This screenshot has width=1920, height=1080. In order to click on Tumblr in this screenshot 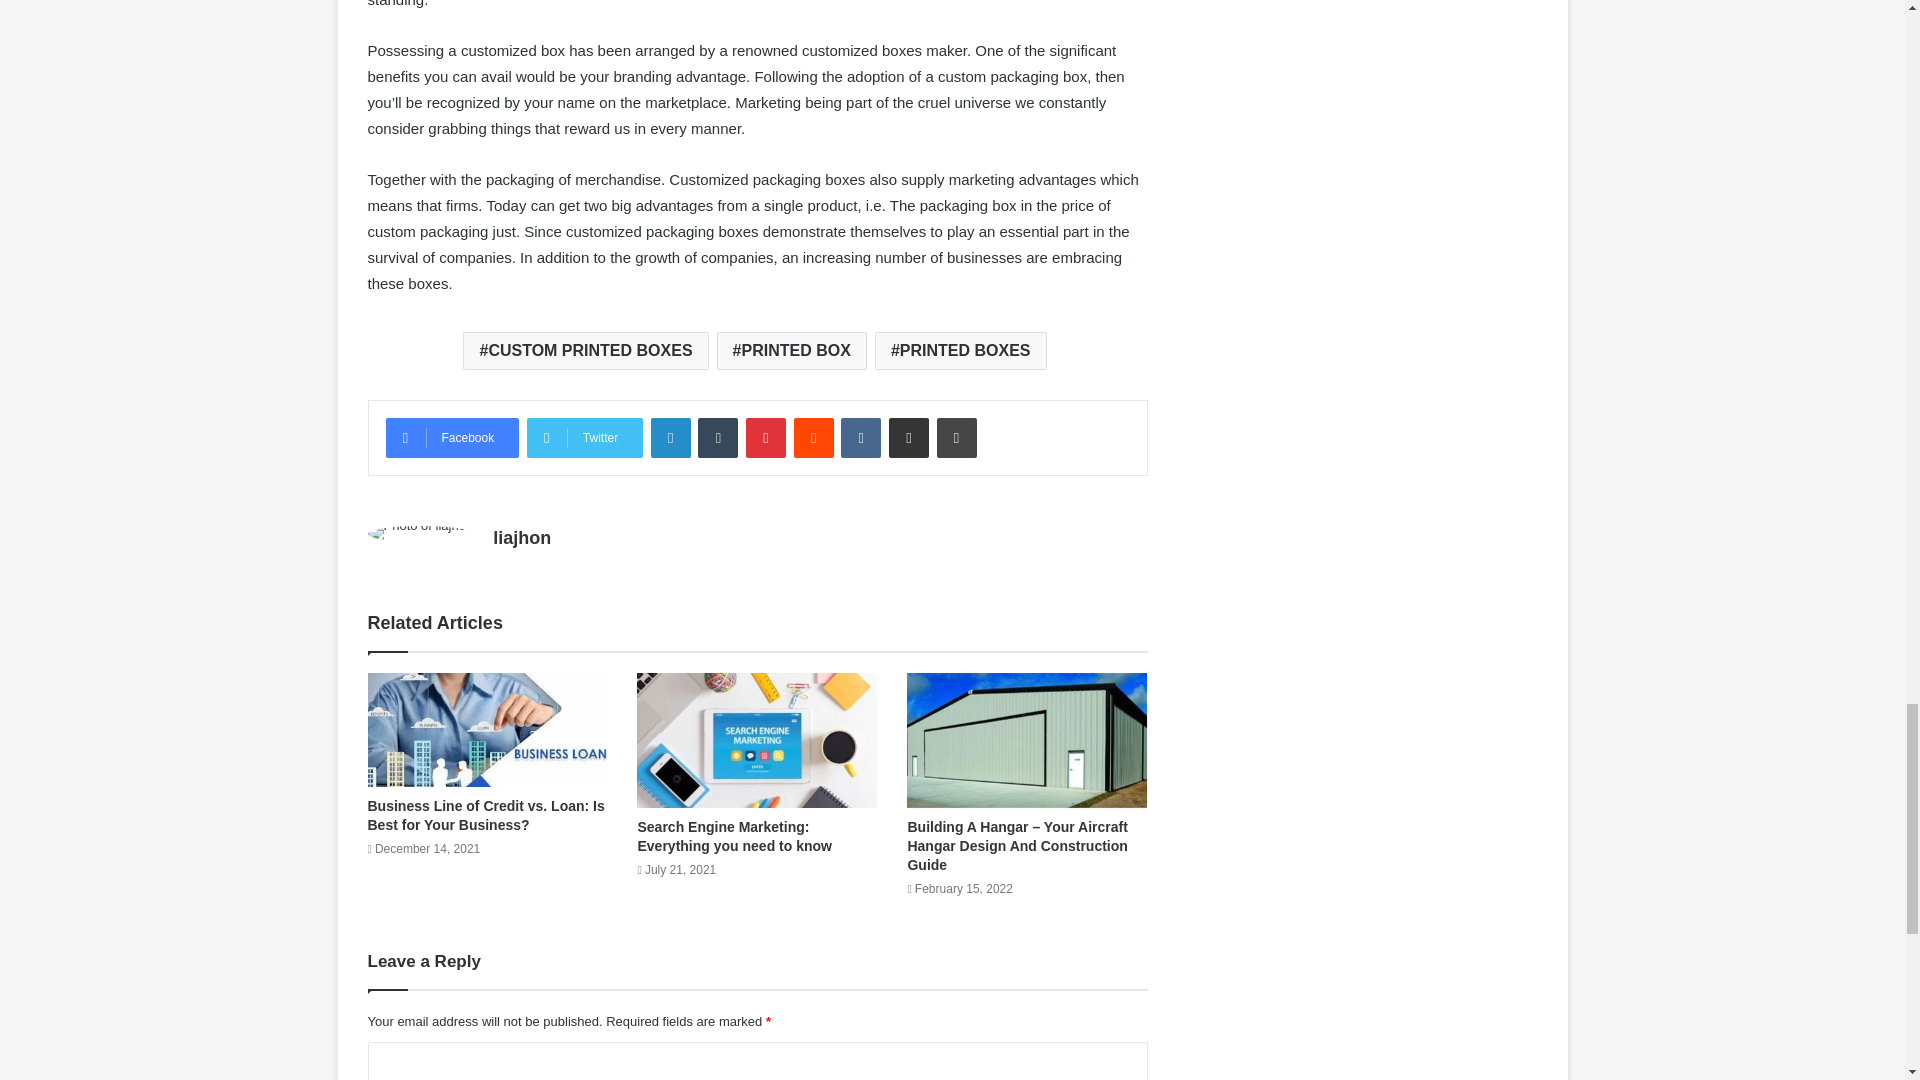, I will do `click(718, 437)`.